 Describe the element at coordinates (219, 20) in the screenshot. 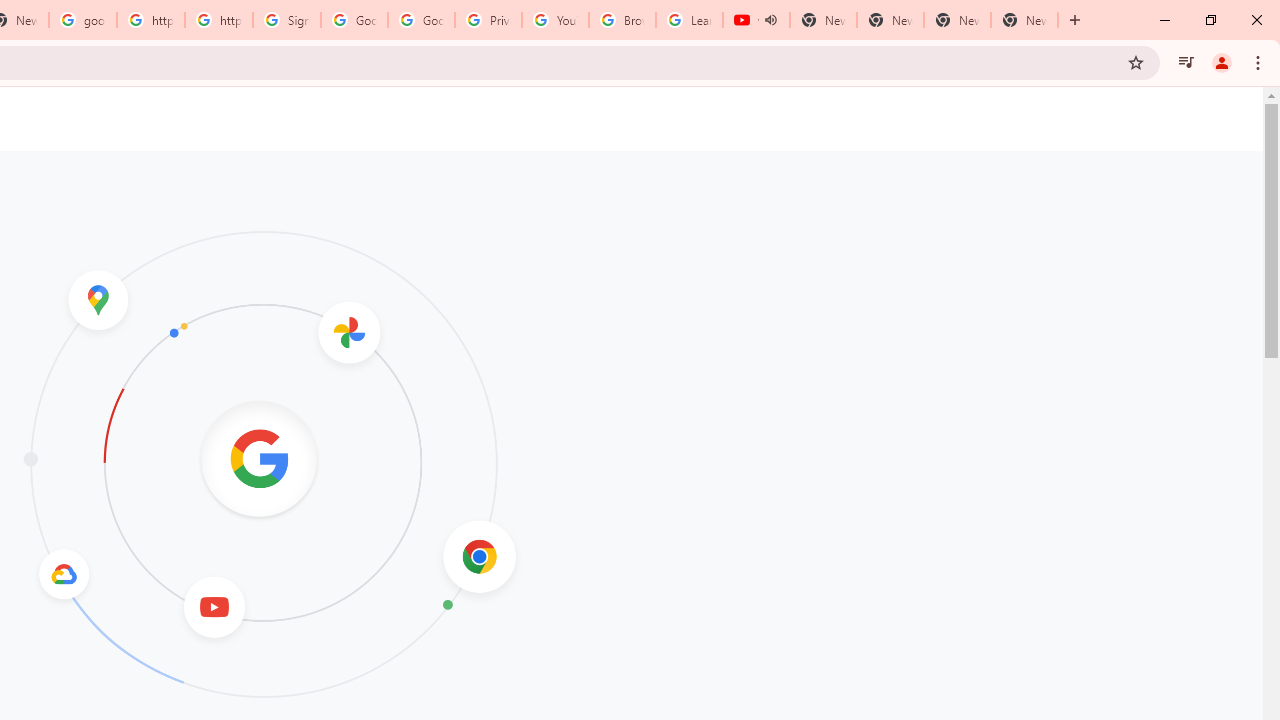

I see `https://scholar.google.com/` at that location.